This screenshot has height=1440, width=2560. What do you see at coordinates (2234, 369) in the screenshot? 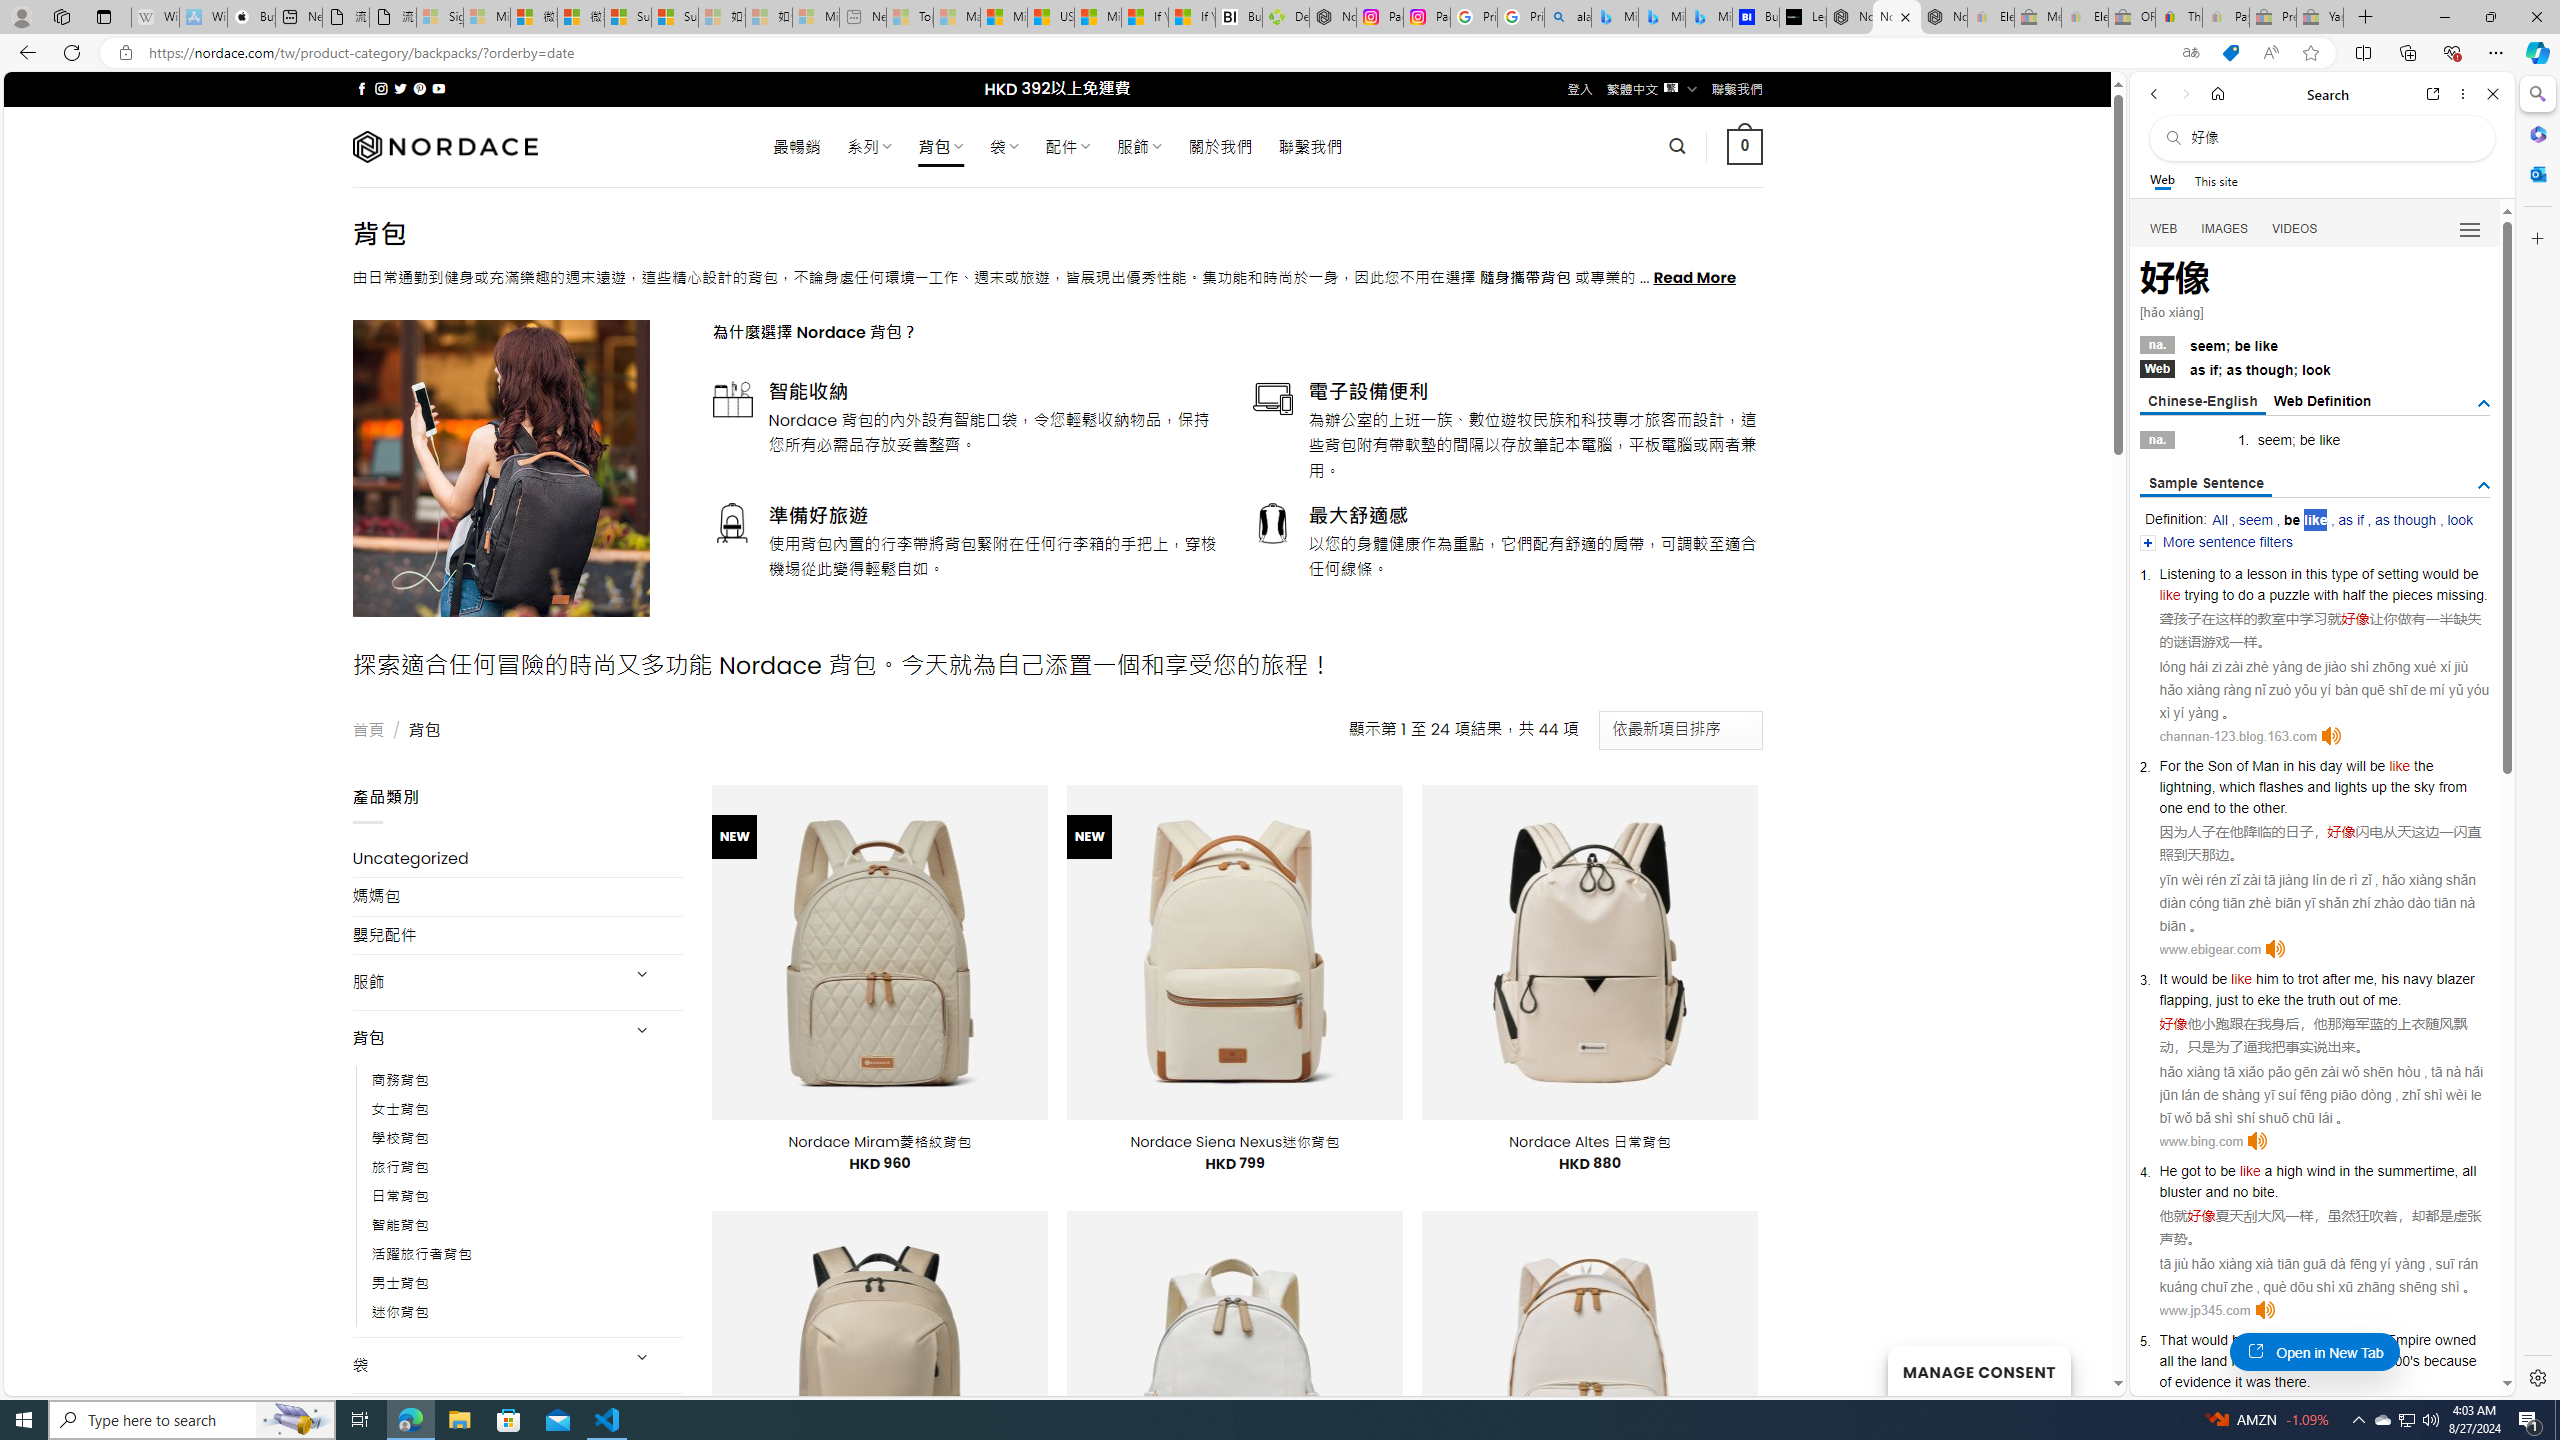
I see `as` at bounding box center [2234, 369].